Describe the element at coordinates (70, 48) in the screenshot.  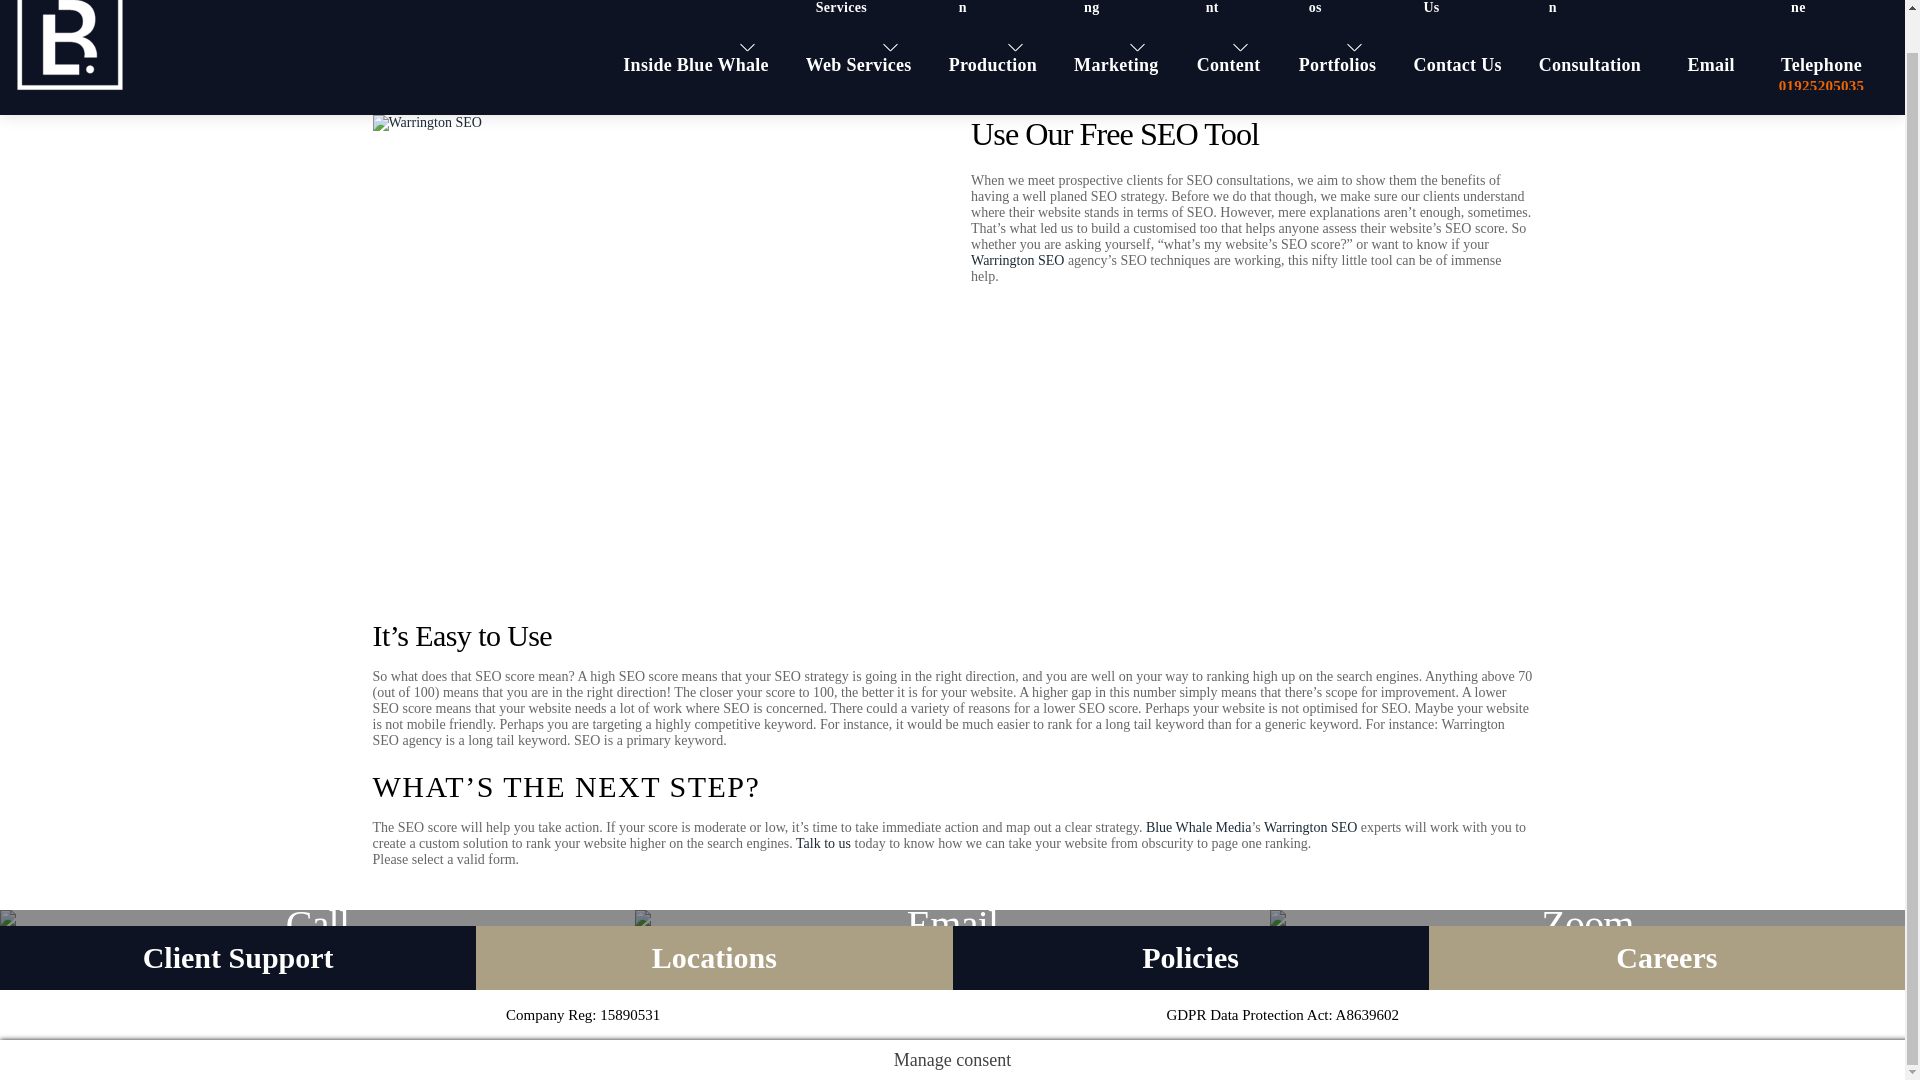
I see `Blue Whale Media logo` at that location.